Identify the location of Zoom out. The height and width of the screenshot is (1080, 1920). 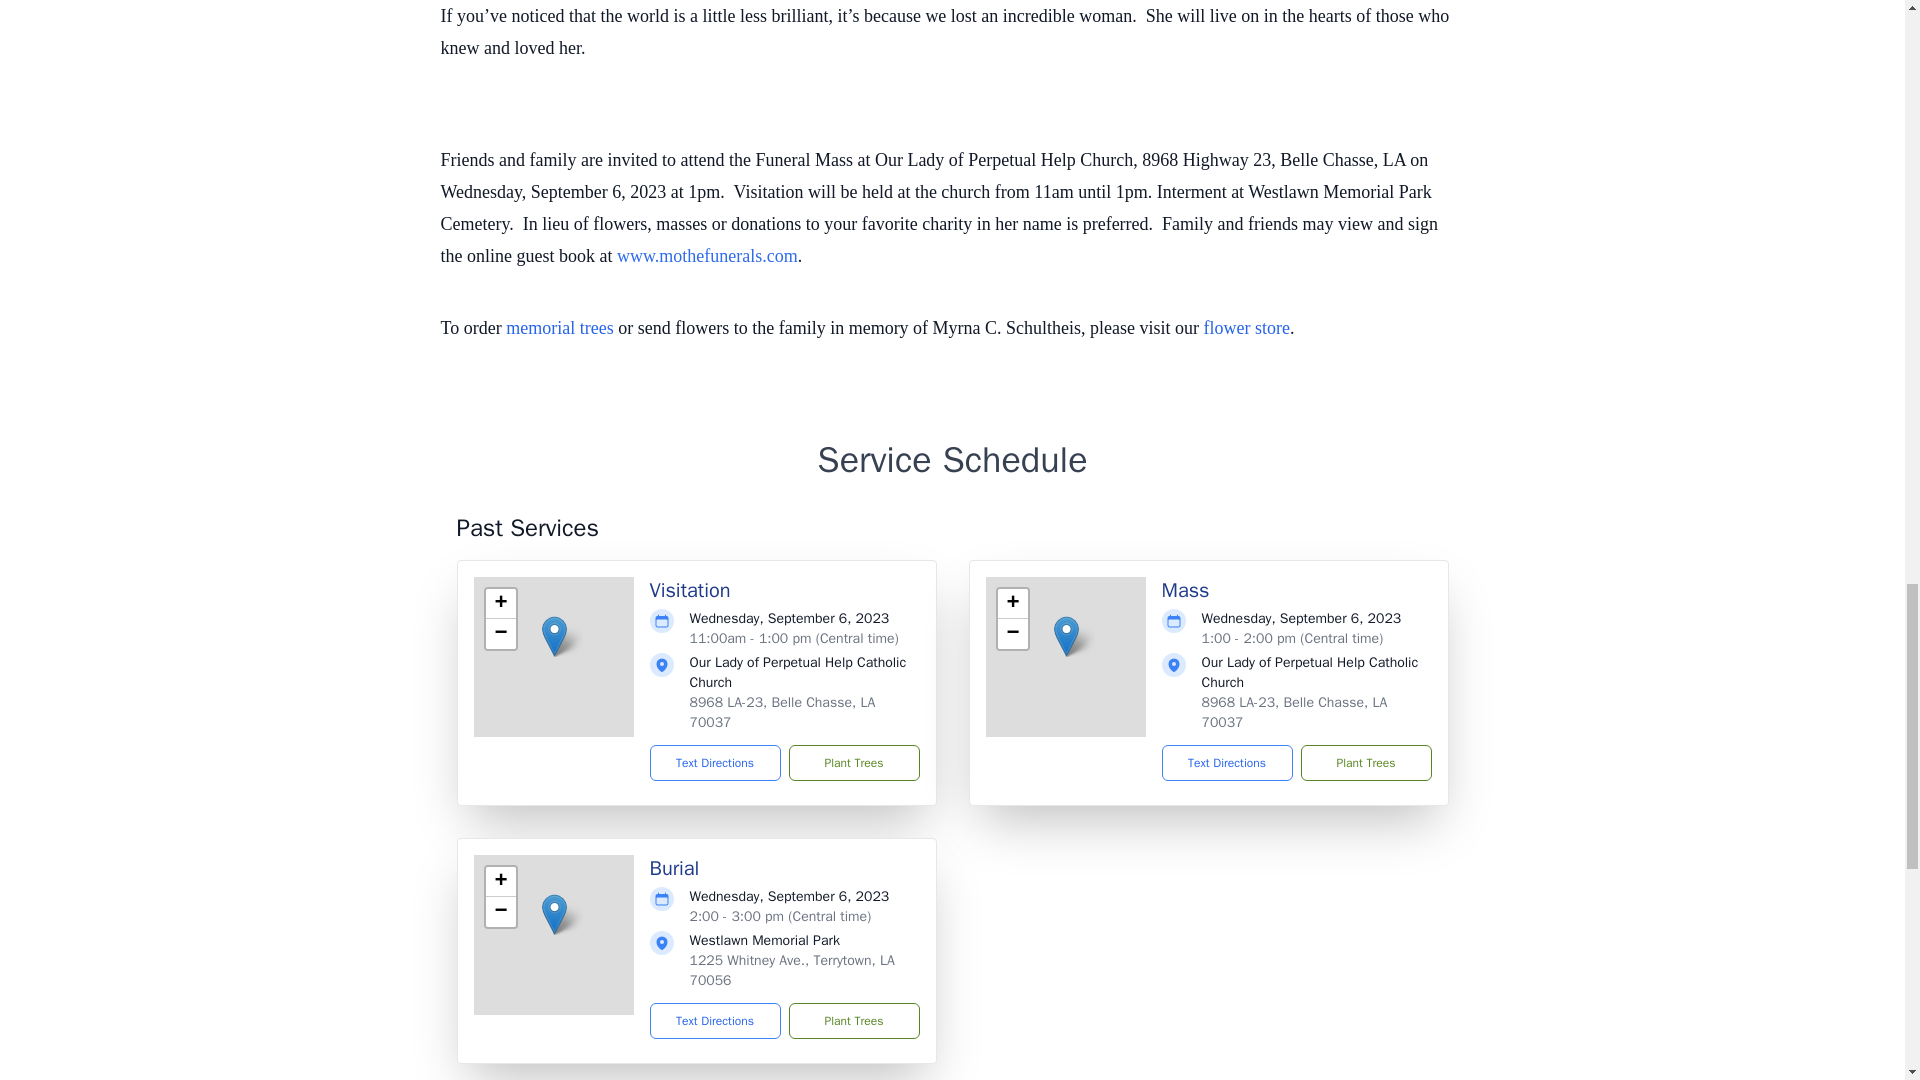
(1012, 634).